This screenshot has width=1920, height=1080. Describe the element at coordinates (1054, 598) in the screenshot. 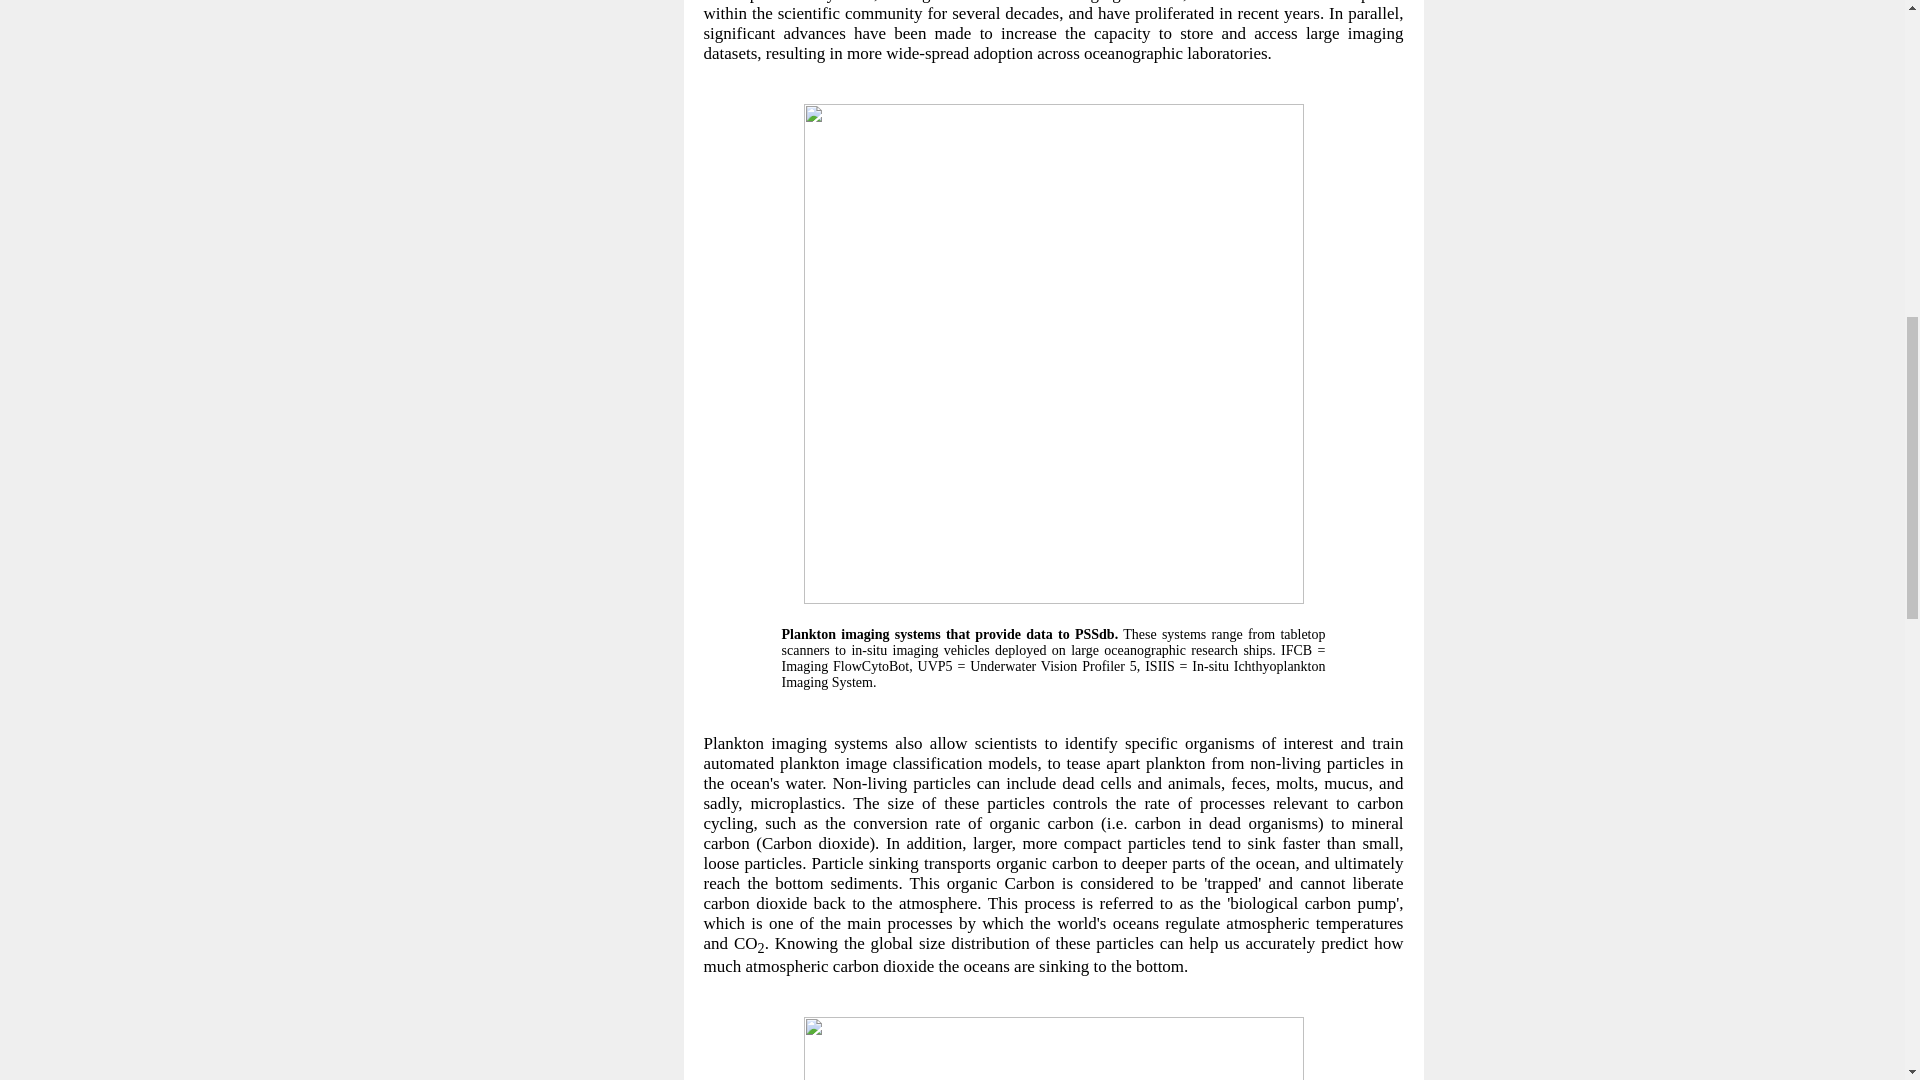

I see `click to zoom` at that location.